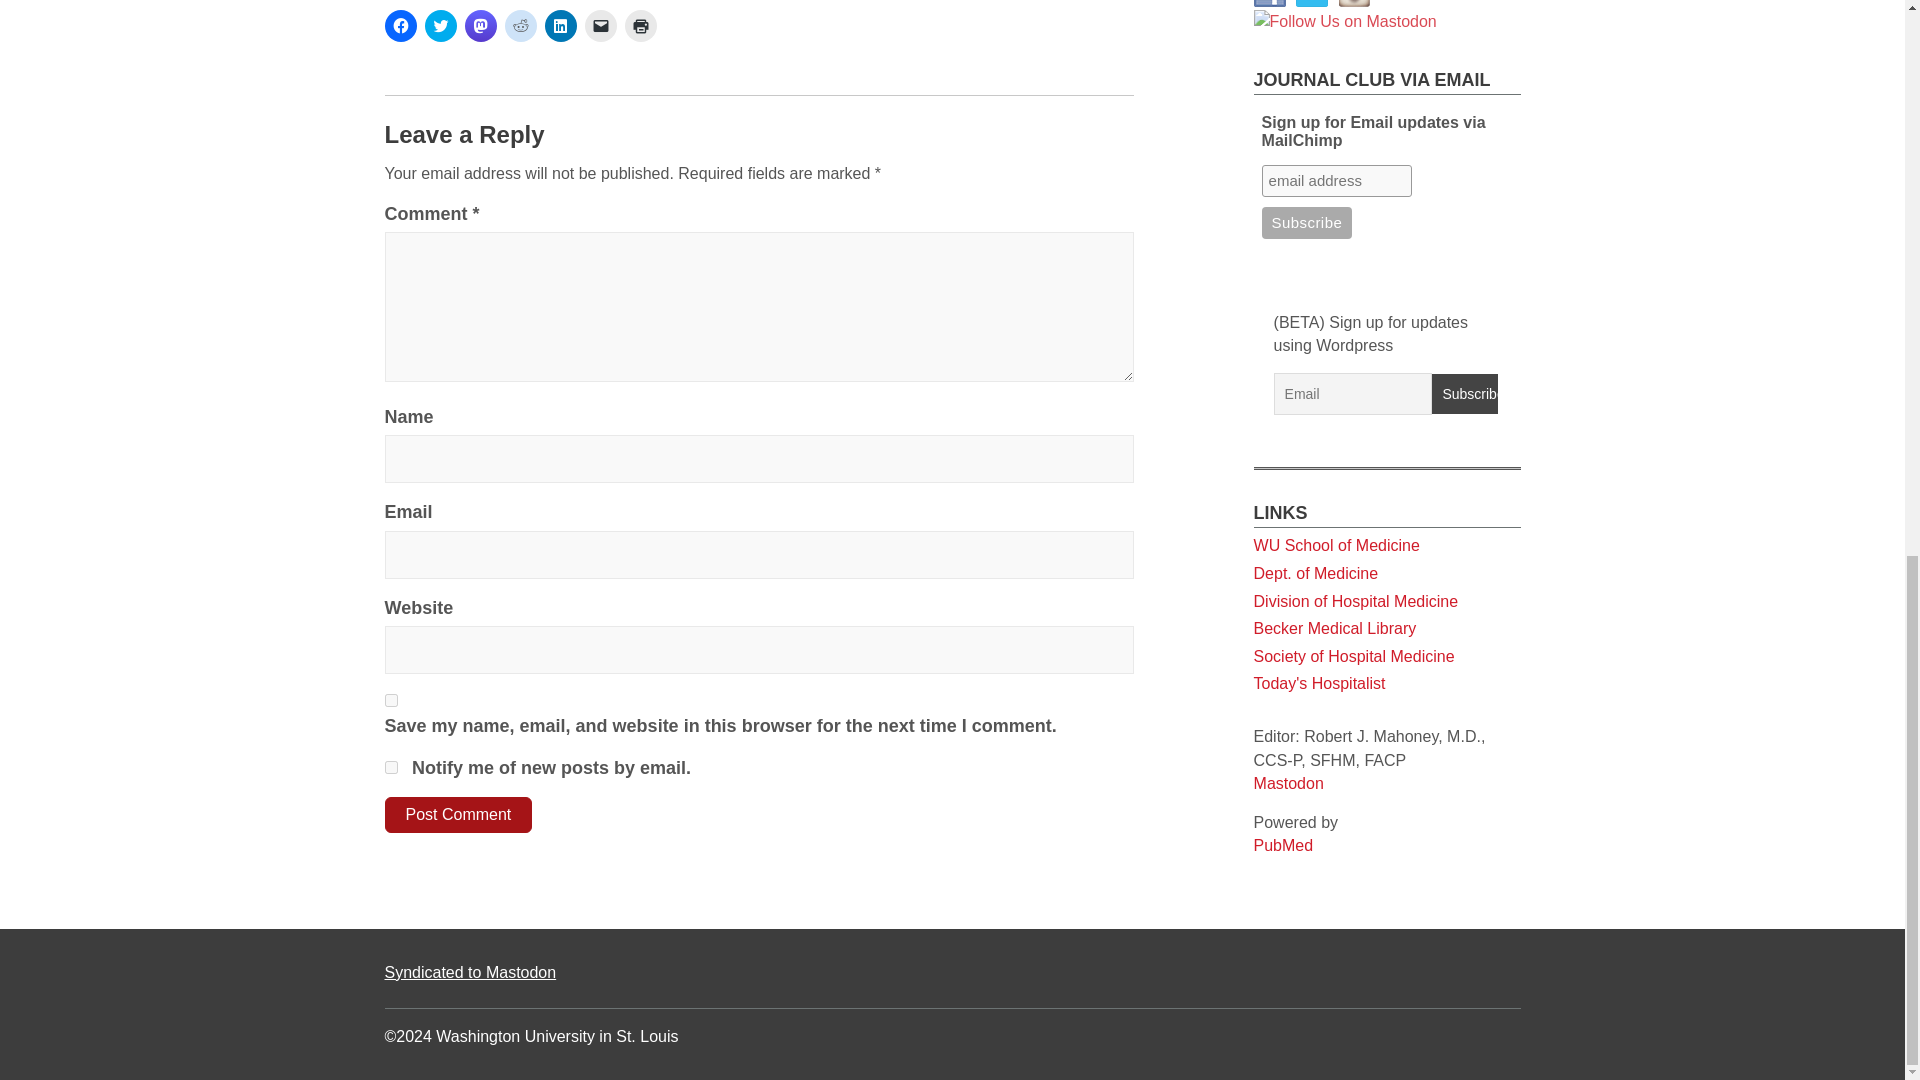  What do you see at coordinates (440, 26) in the screenshot?
I see `Click to share on Twitter` at bounding box center [440, 26].